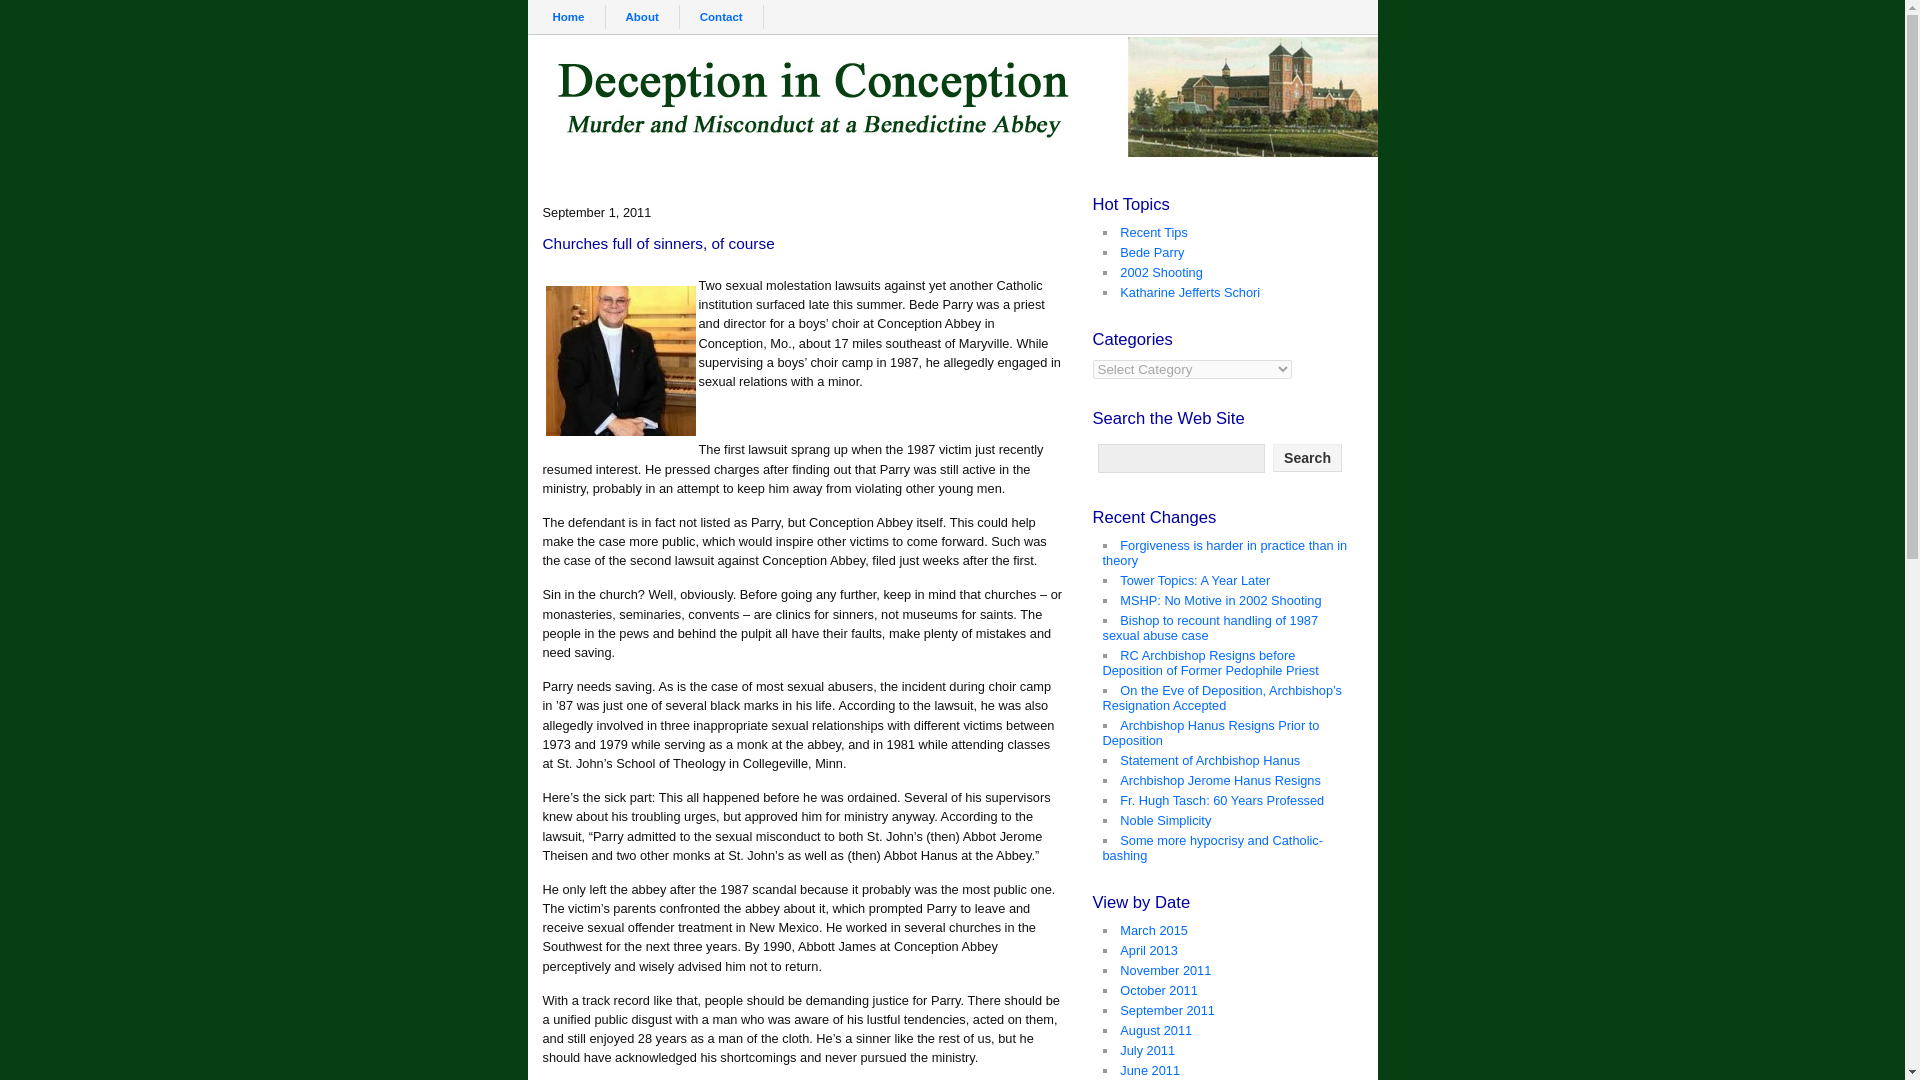 The width and height of the screenshot is (1920, 1080). What do you see at coordinates (1152, 252) in the screenshot?
I see `Bede Parry` at bounding box center [1152, 252].